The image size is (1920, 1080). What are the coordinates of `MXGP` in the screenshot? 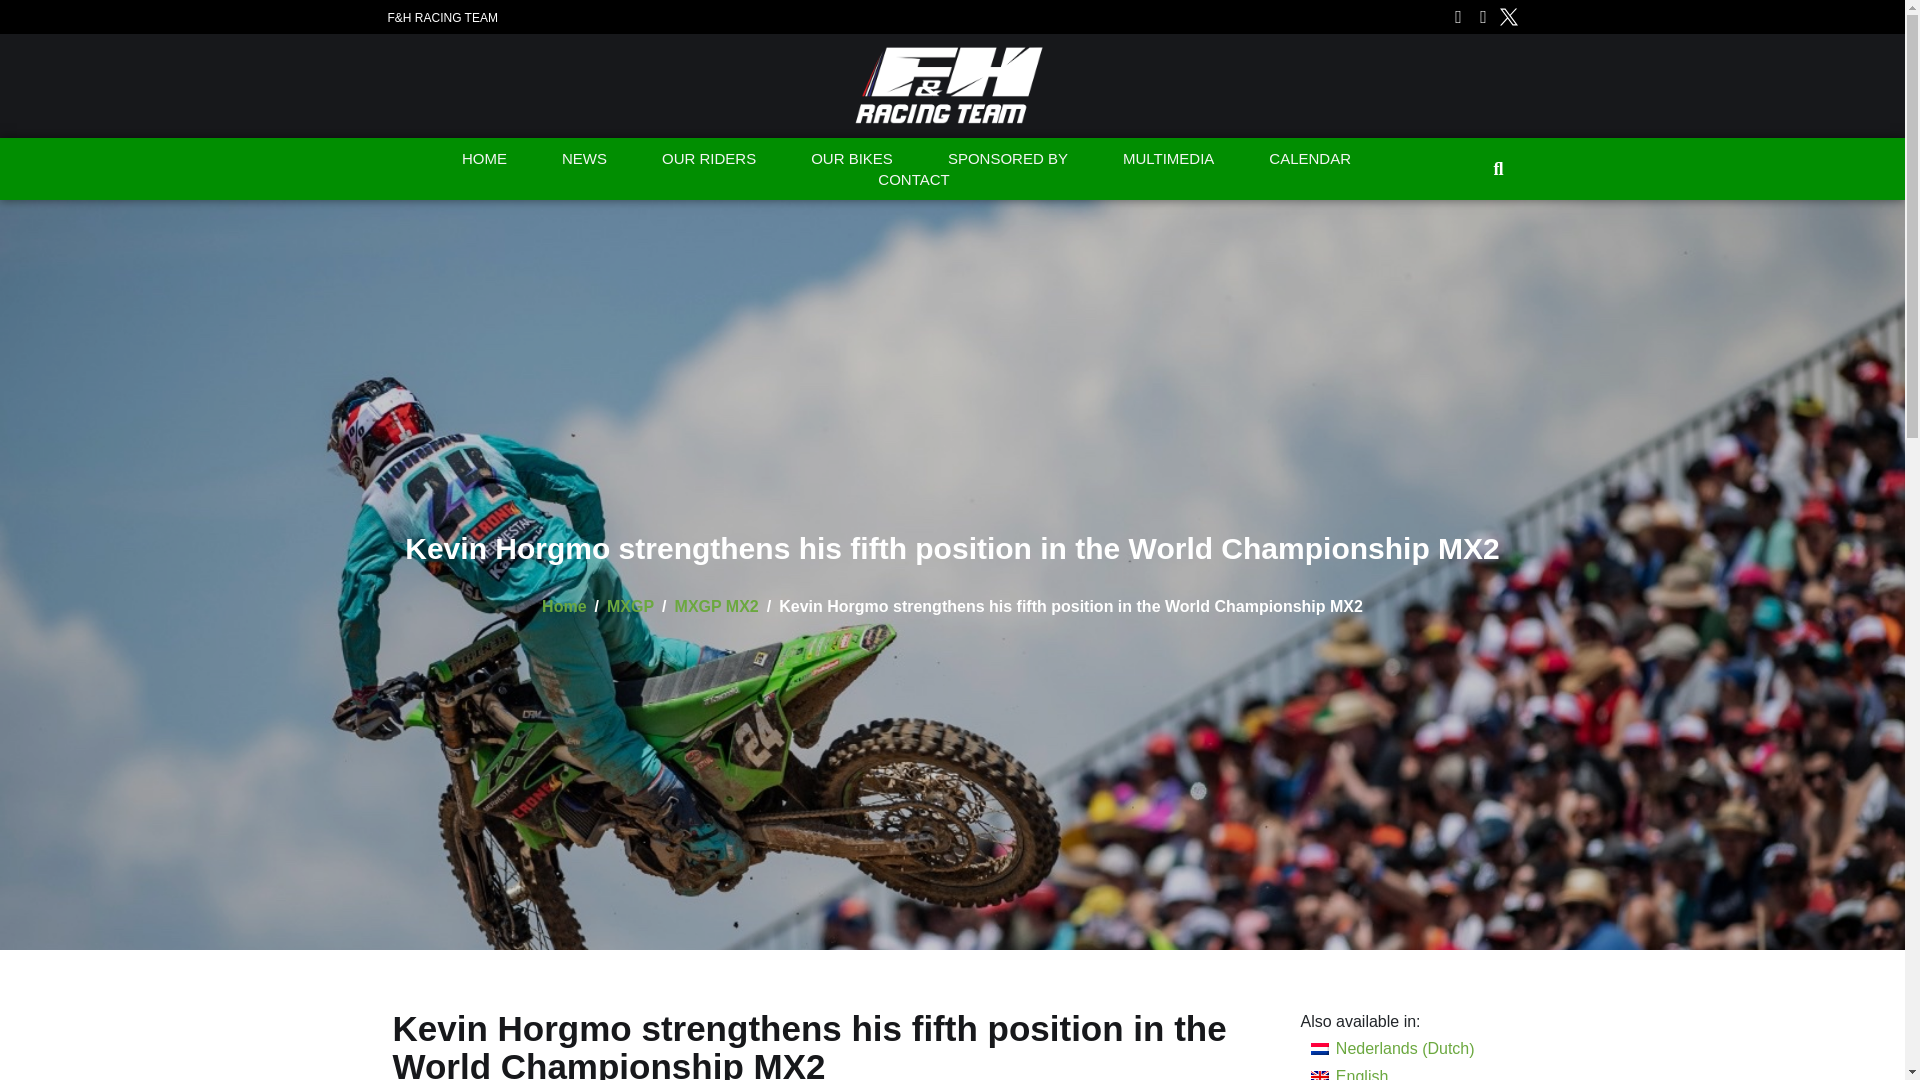 It's located at (630, 606).